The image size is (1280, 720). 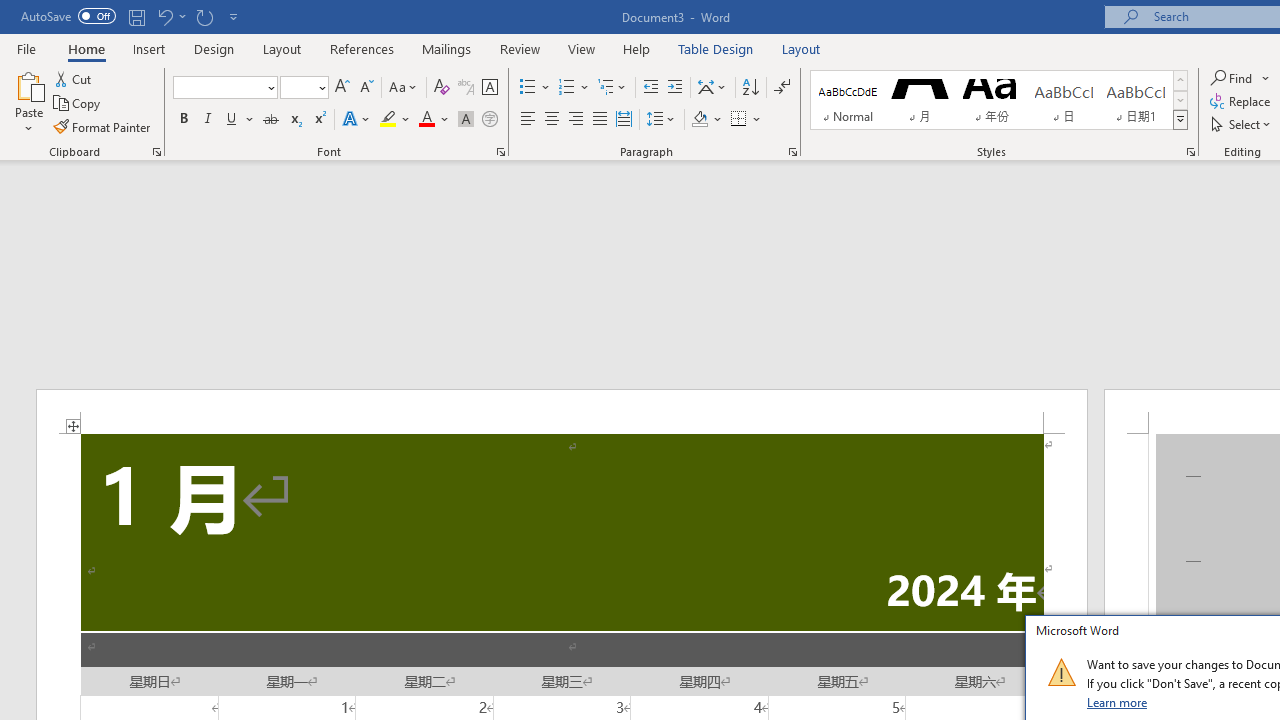 What do you see at coordinates (1240, 78) in the screenshot?
I see `Find` at bounding box center [1240, 78].